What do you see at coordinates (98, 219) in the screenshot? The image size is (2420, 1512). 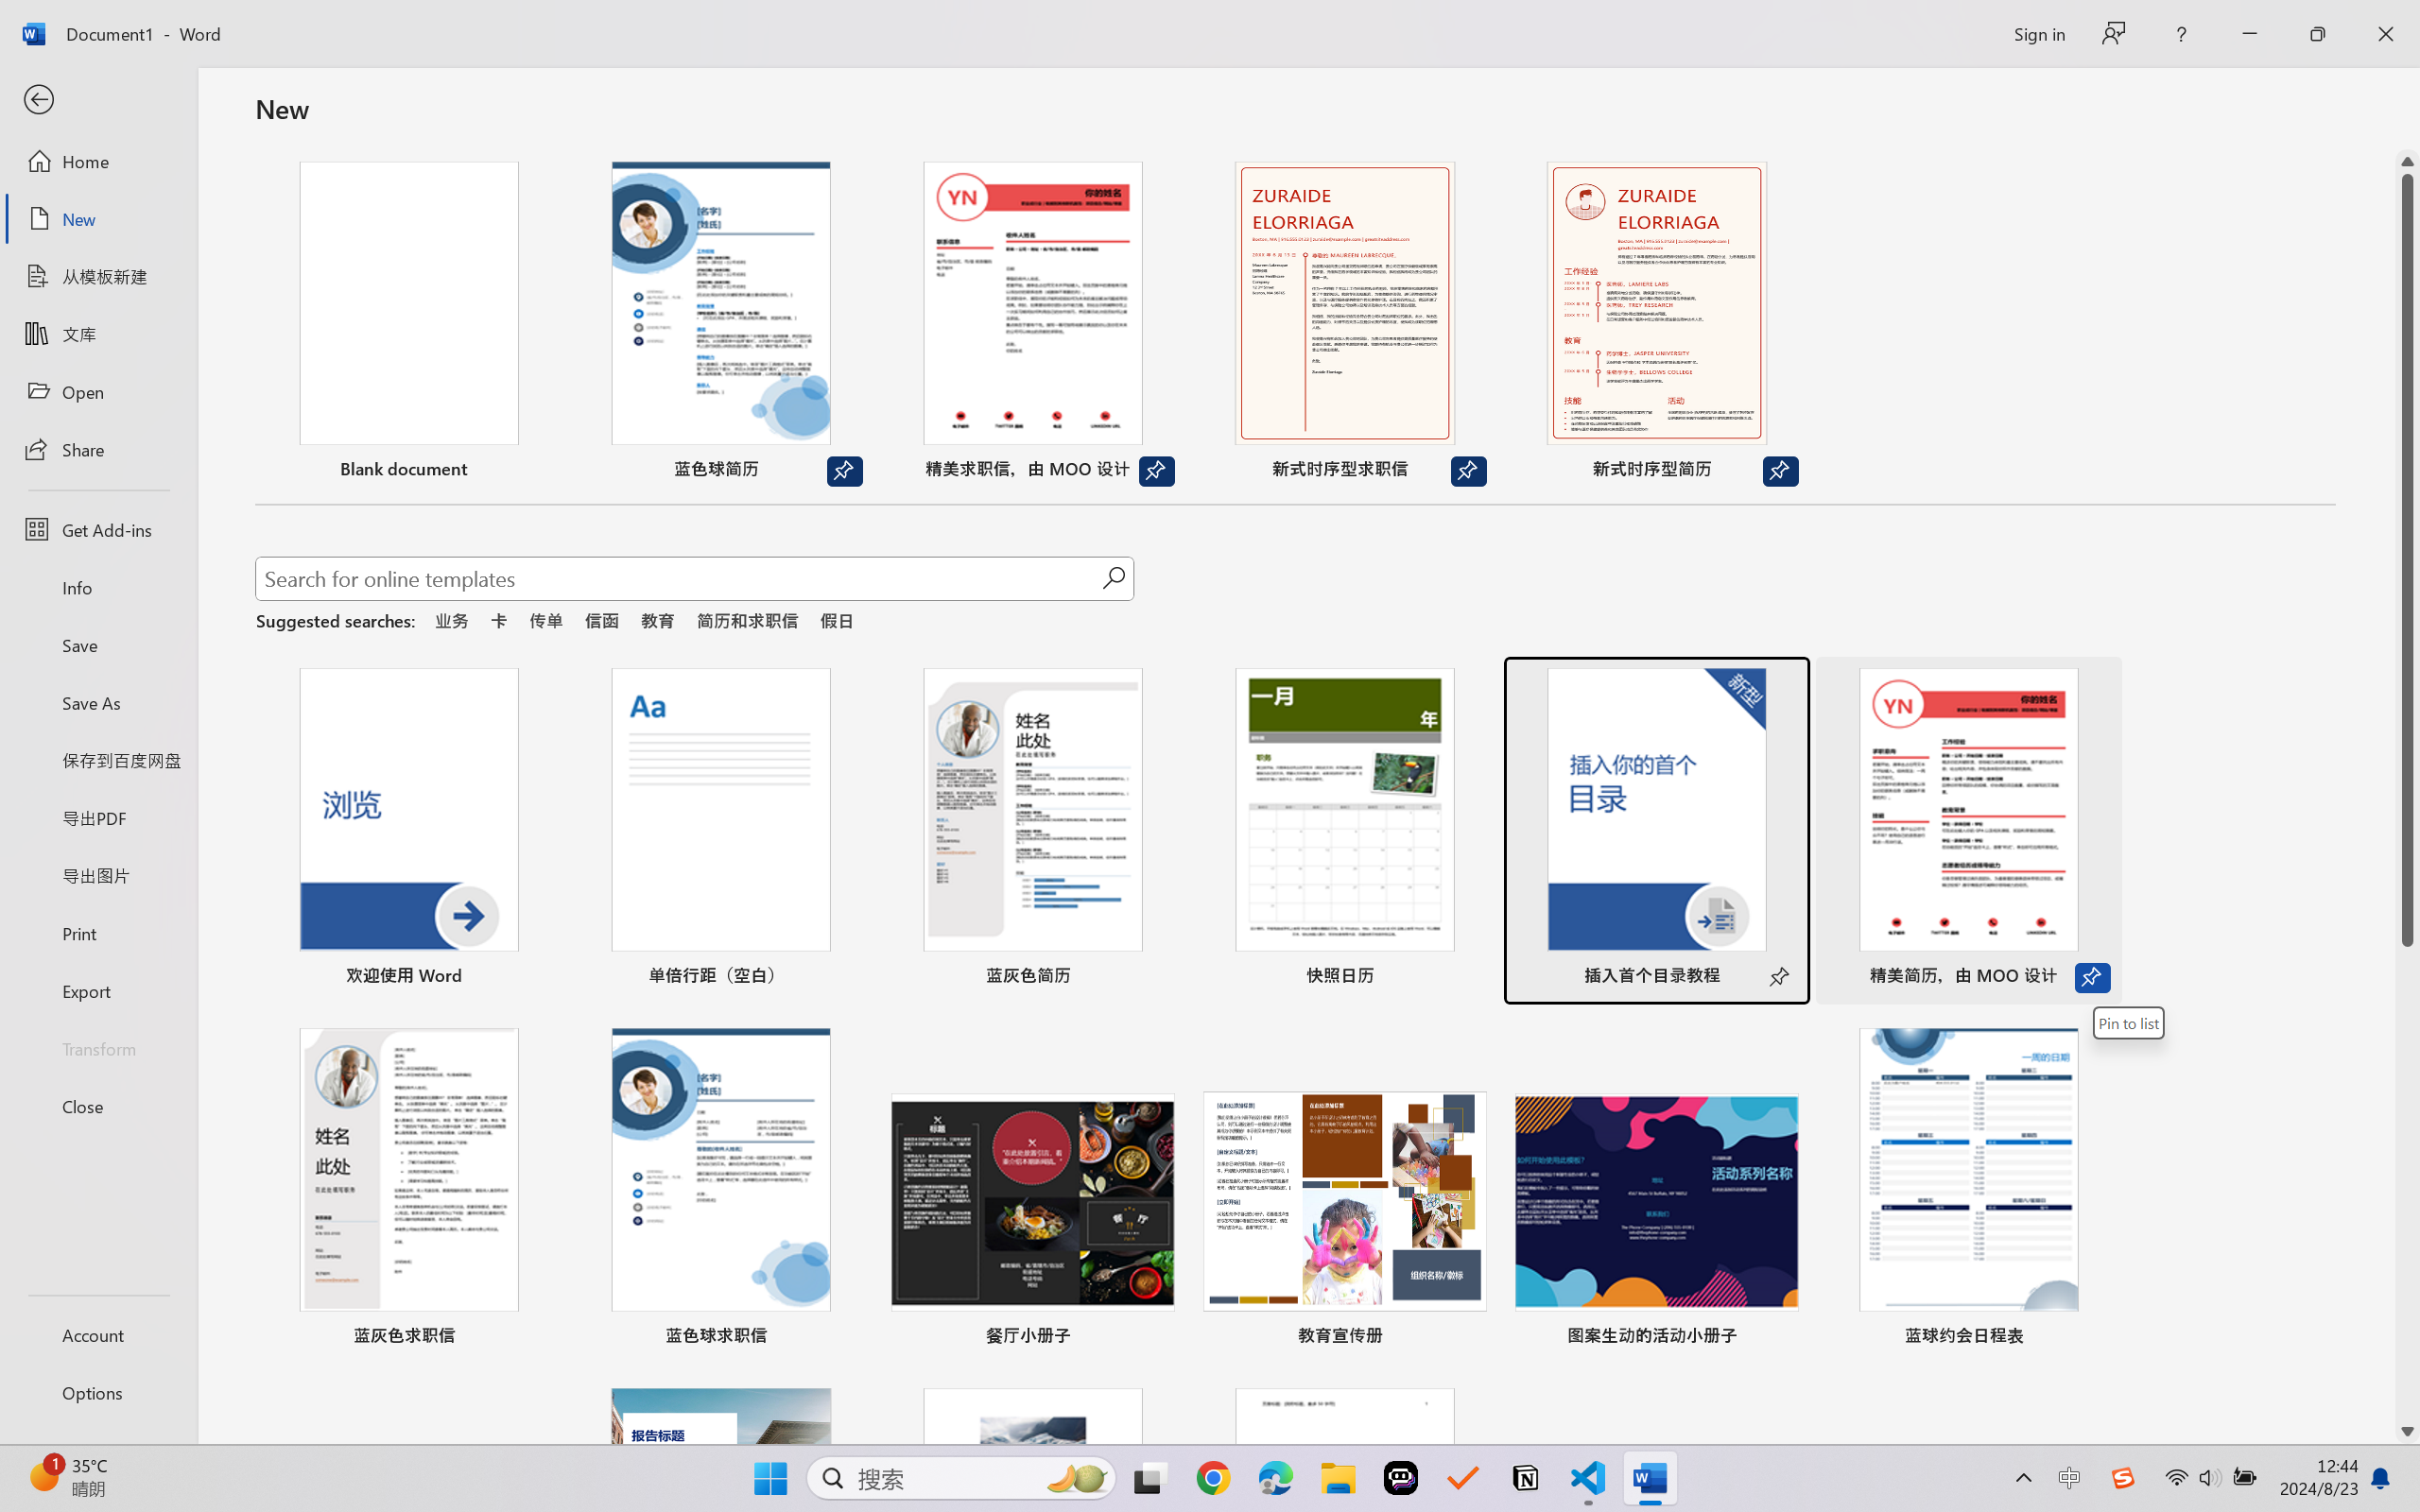 I see `New` at bounding box center [98, 219].